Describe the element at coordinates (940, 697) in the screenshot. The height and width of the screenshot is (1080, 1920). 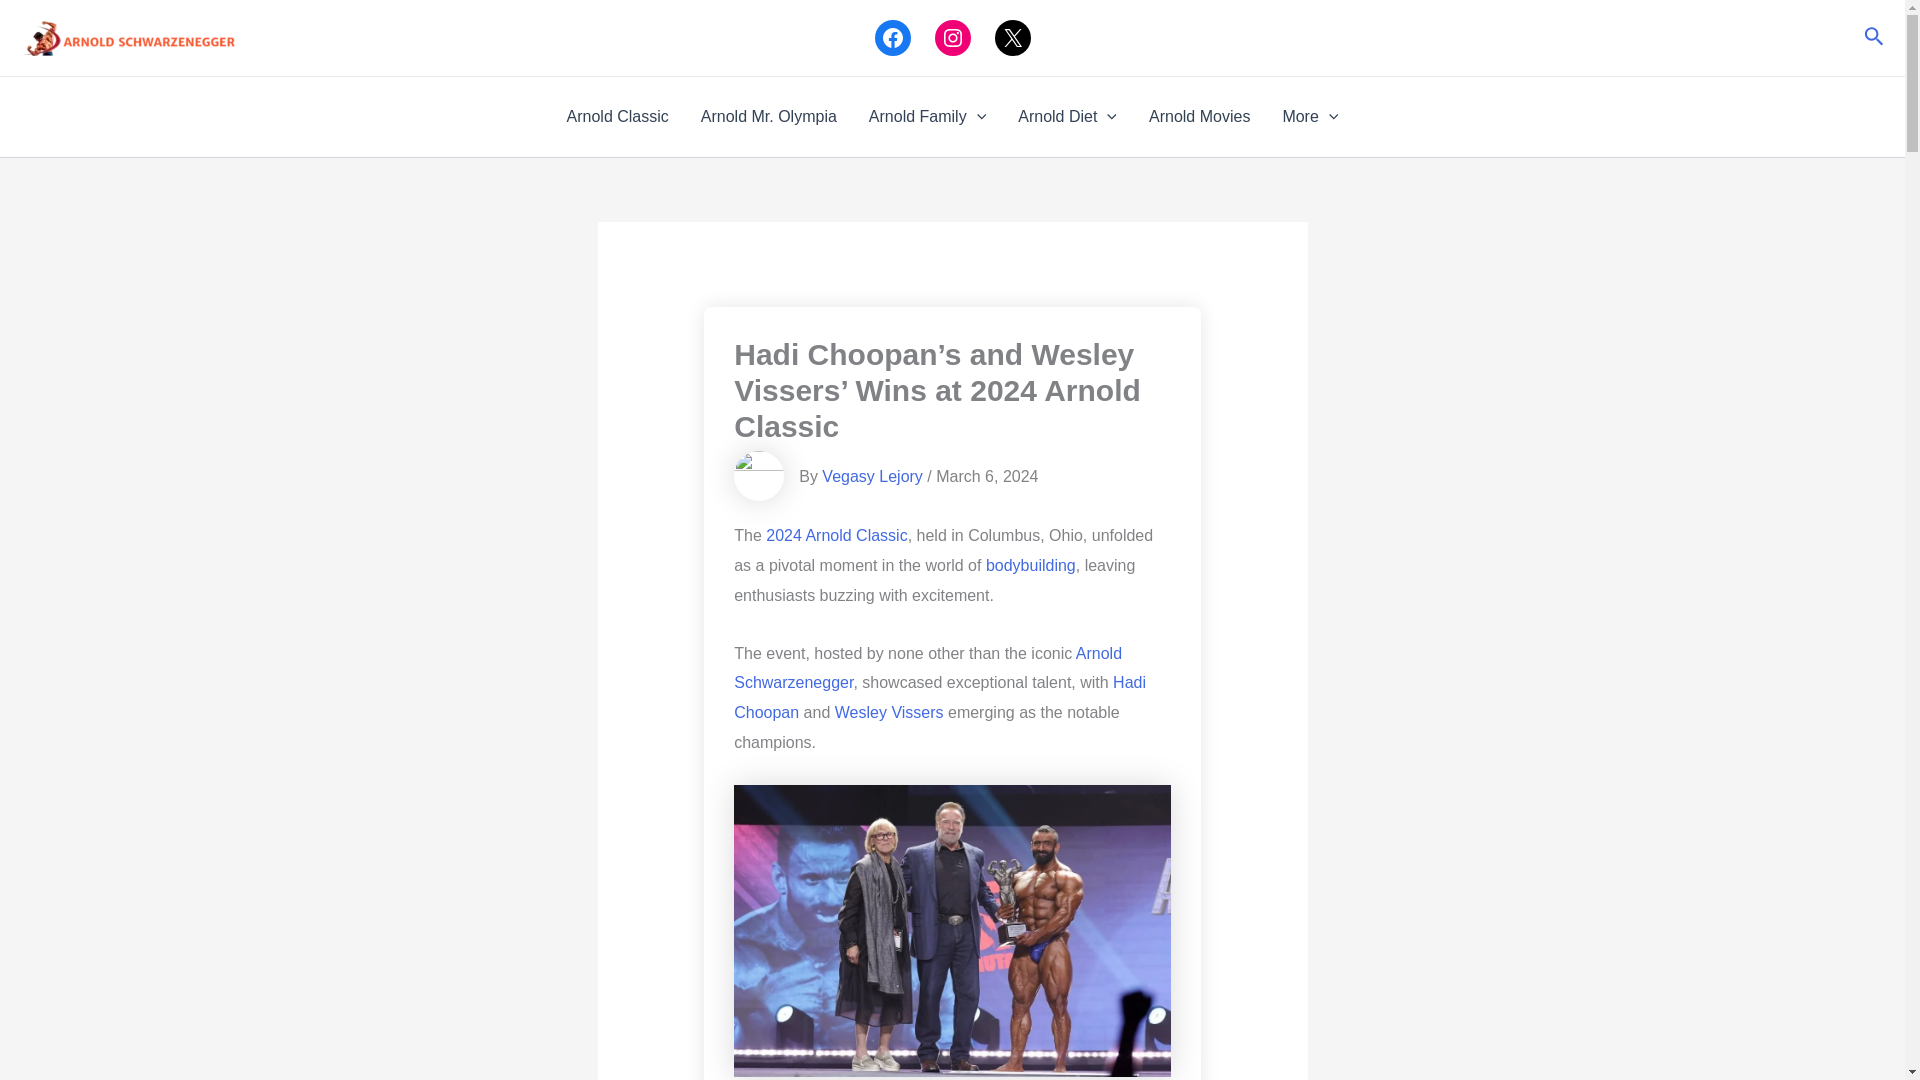
I see `Hadi Choopan` at that location.